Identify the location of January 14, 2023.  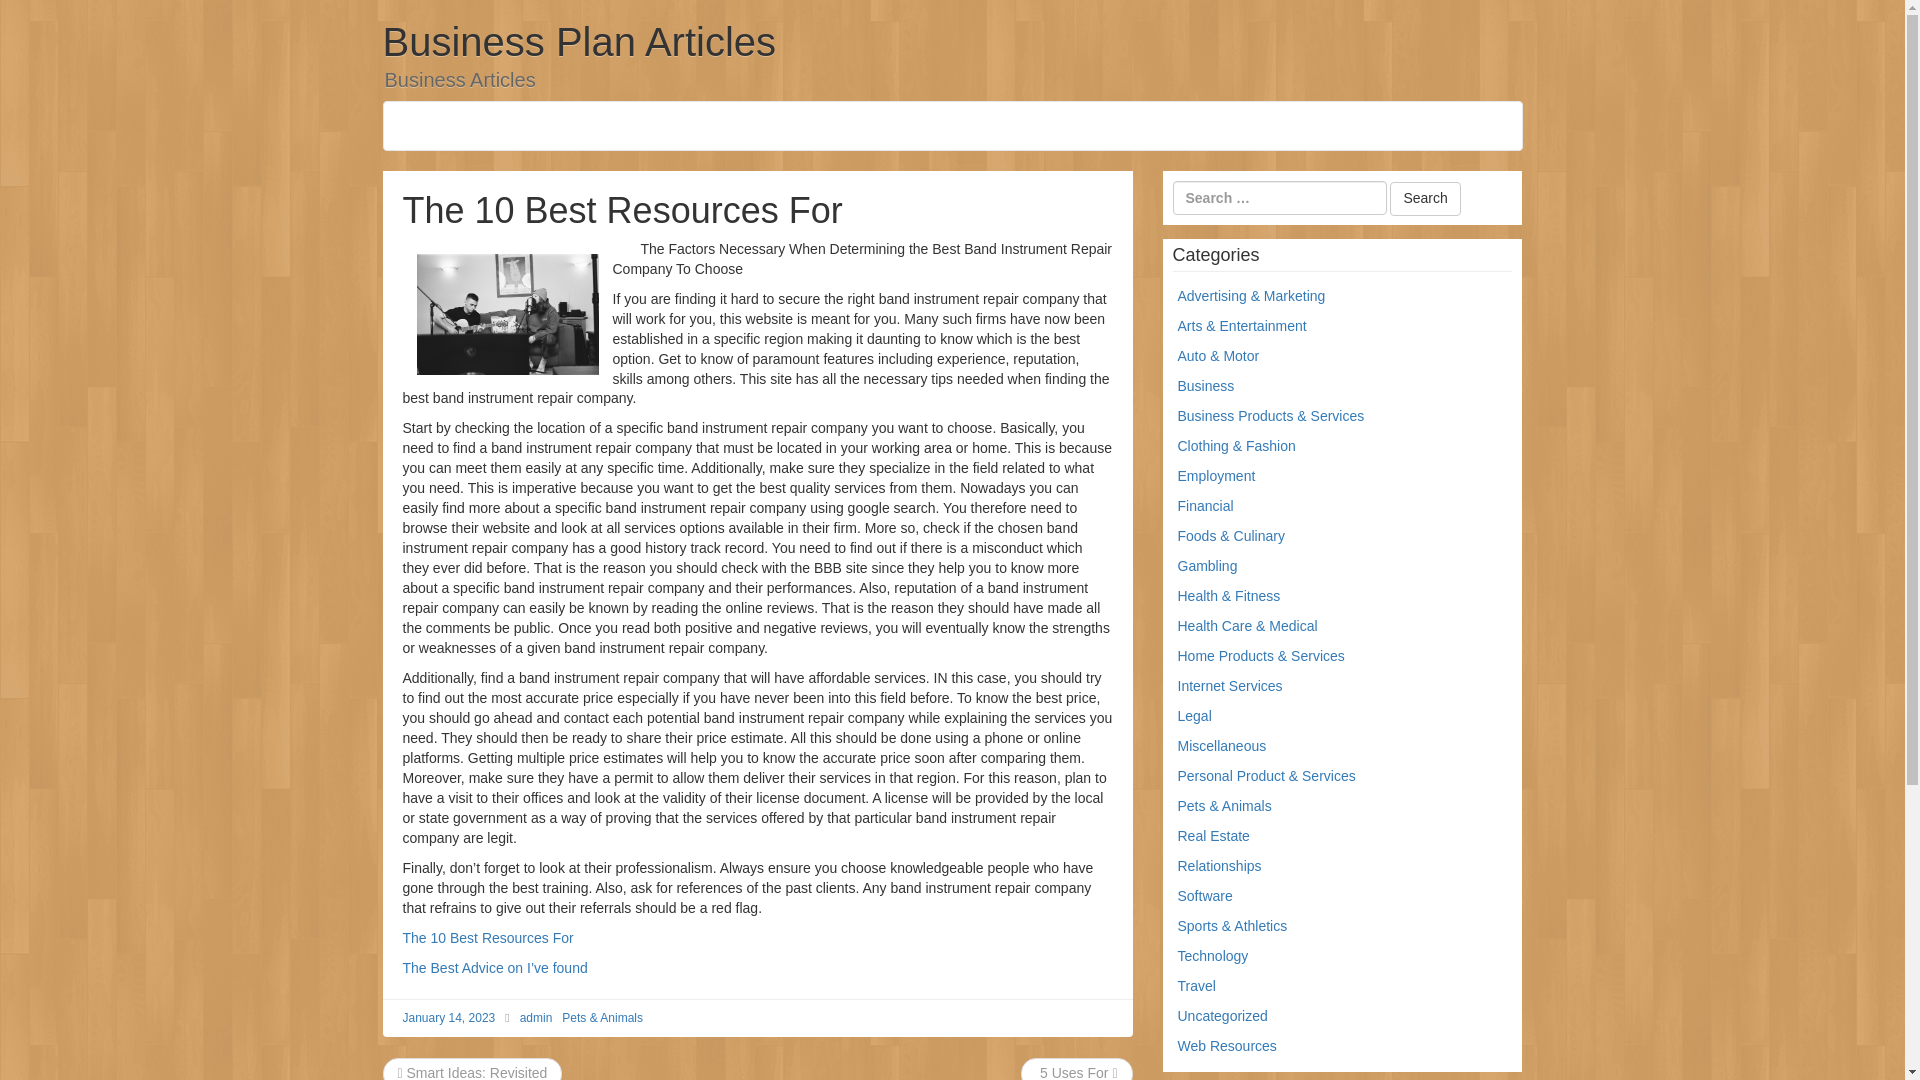
(448, 1017).